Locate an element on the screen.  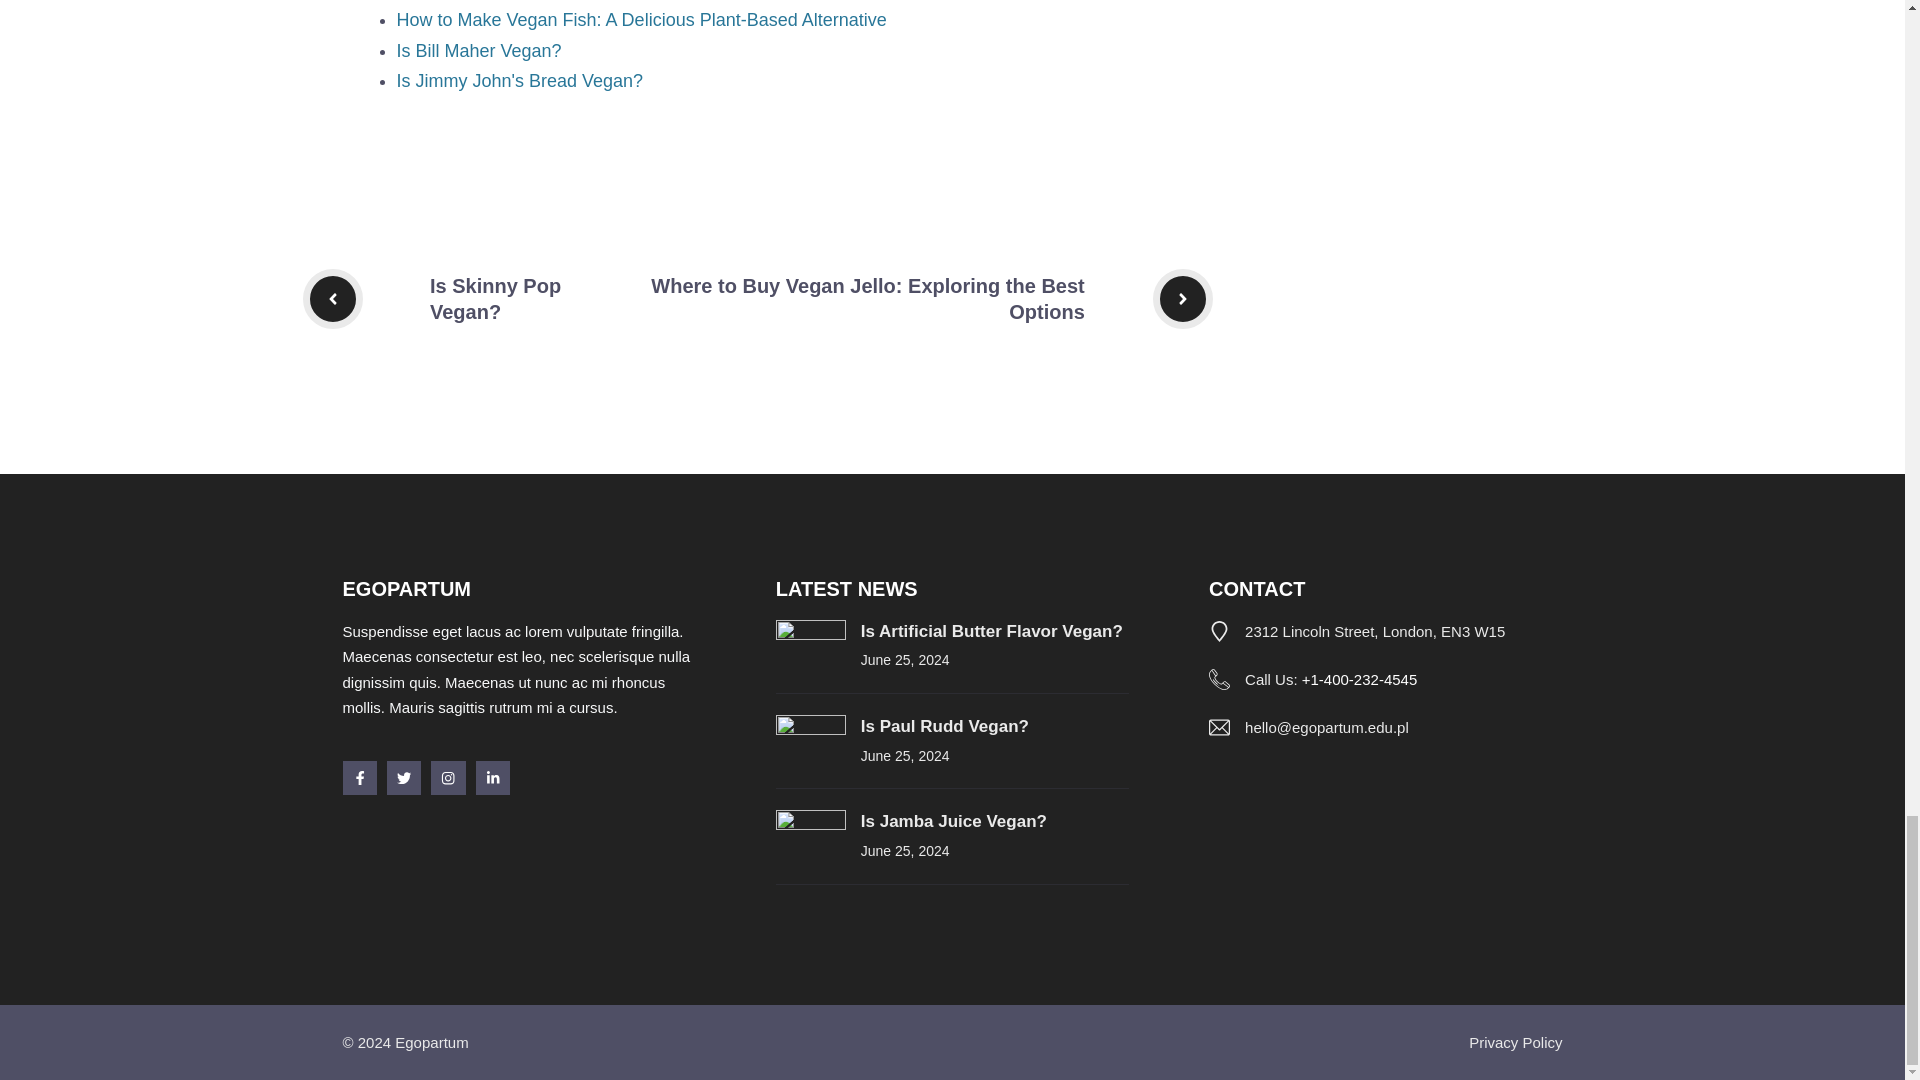
Is Jimmy John's Bread Vegan? is located at coordinates (519, 80).